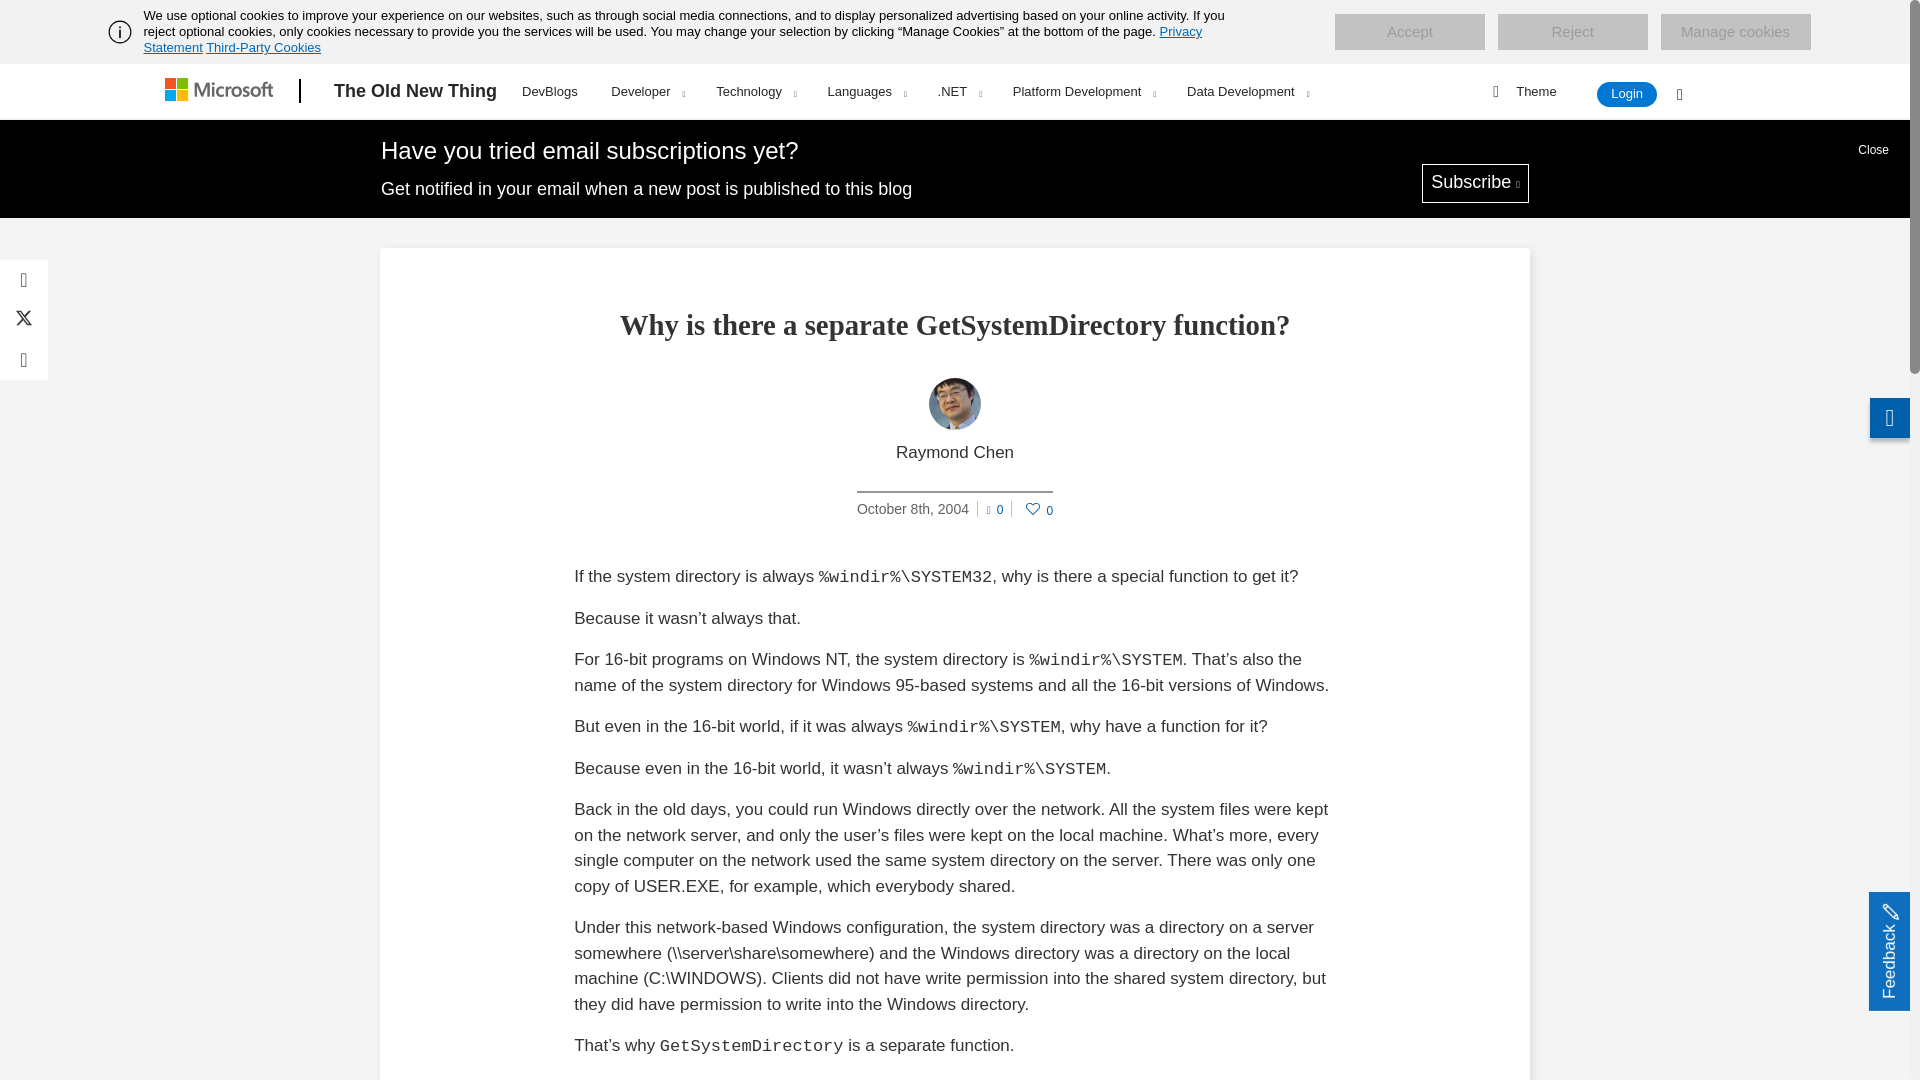 The image size is (1920, 1080). What do you see at coordinates (1735, 32) in the screenshot?
I see `Manage cookies` at bounding box center [1735, 32].